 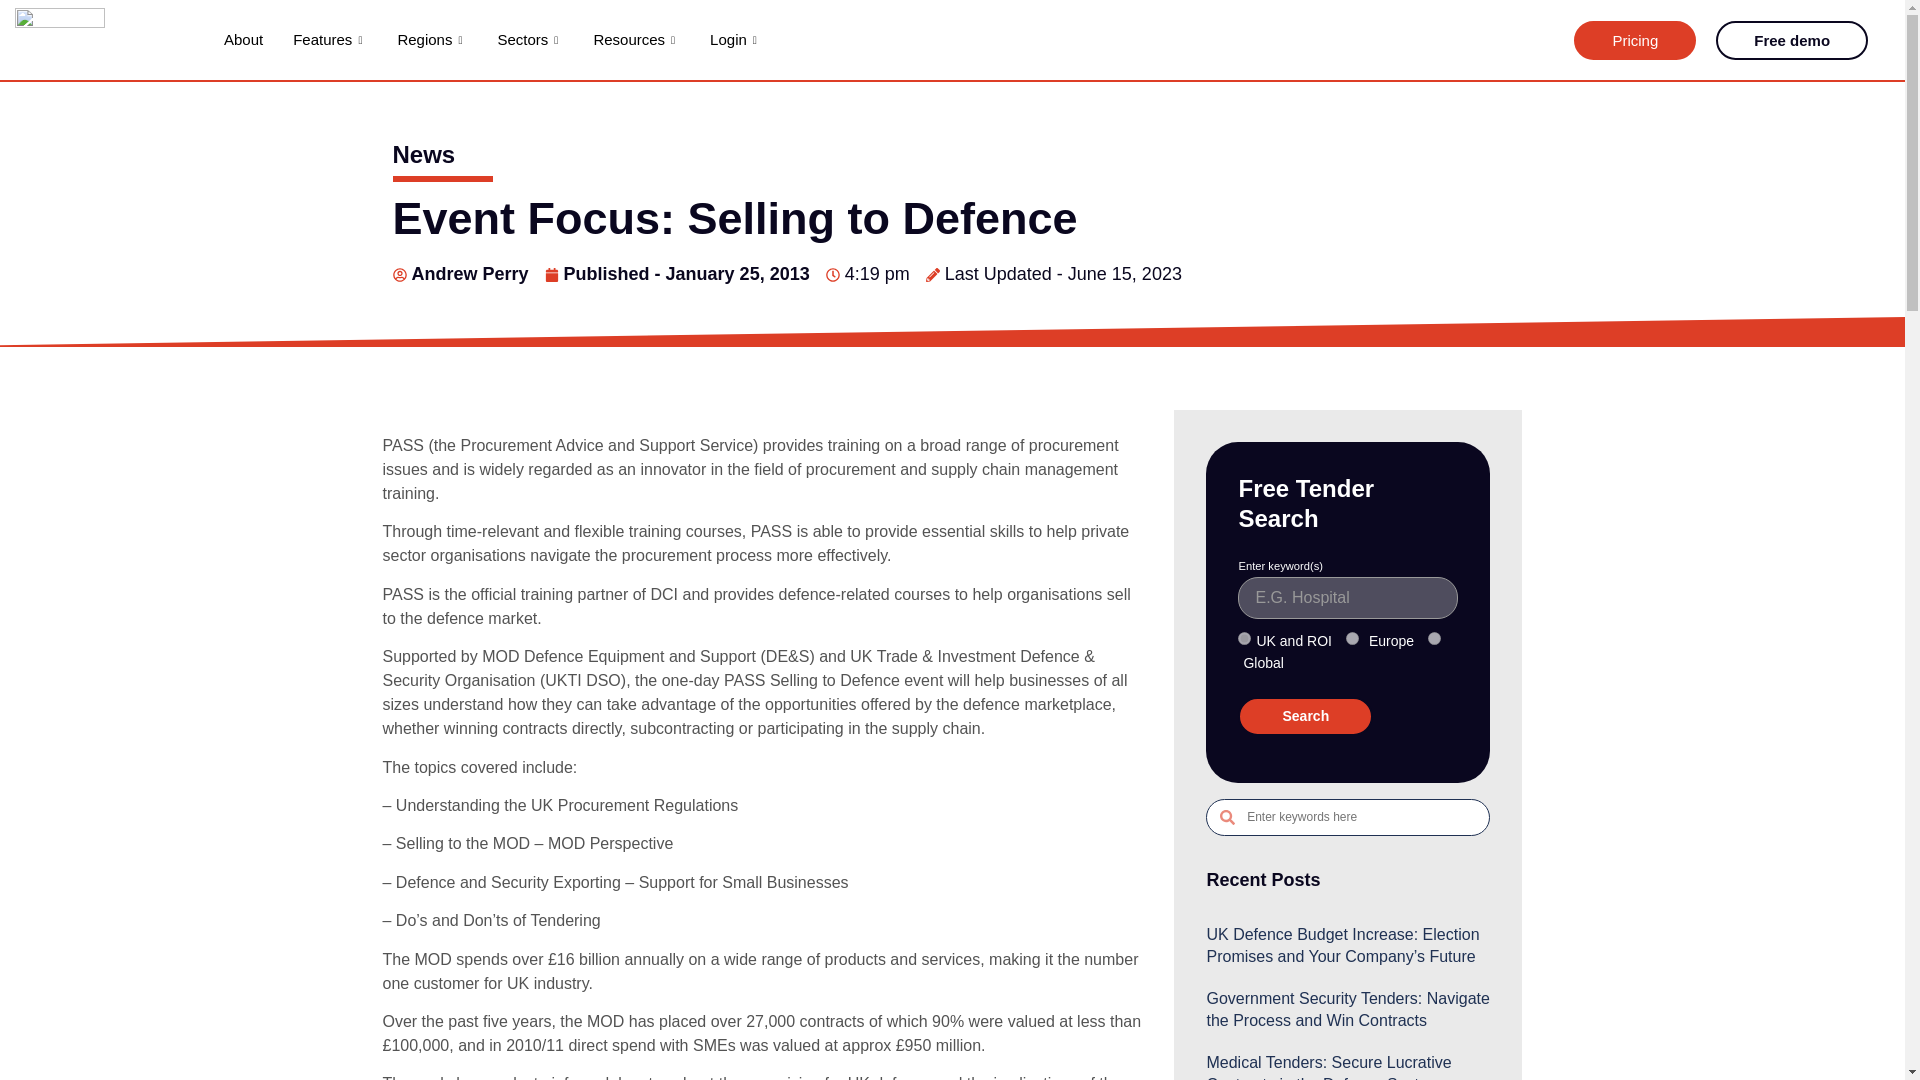 What do you see at coordinates (1352, 638) in the screenshot?
I see `Europe` at bounding box center [1352, 638].